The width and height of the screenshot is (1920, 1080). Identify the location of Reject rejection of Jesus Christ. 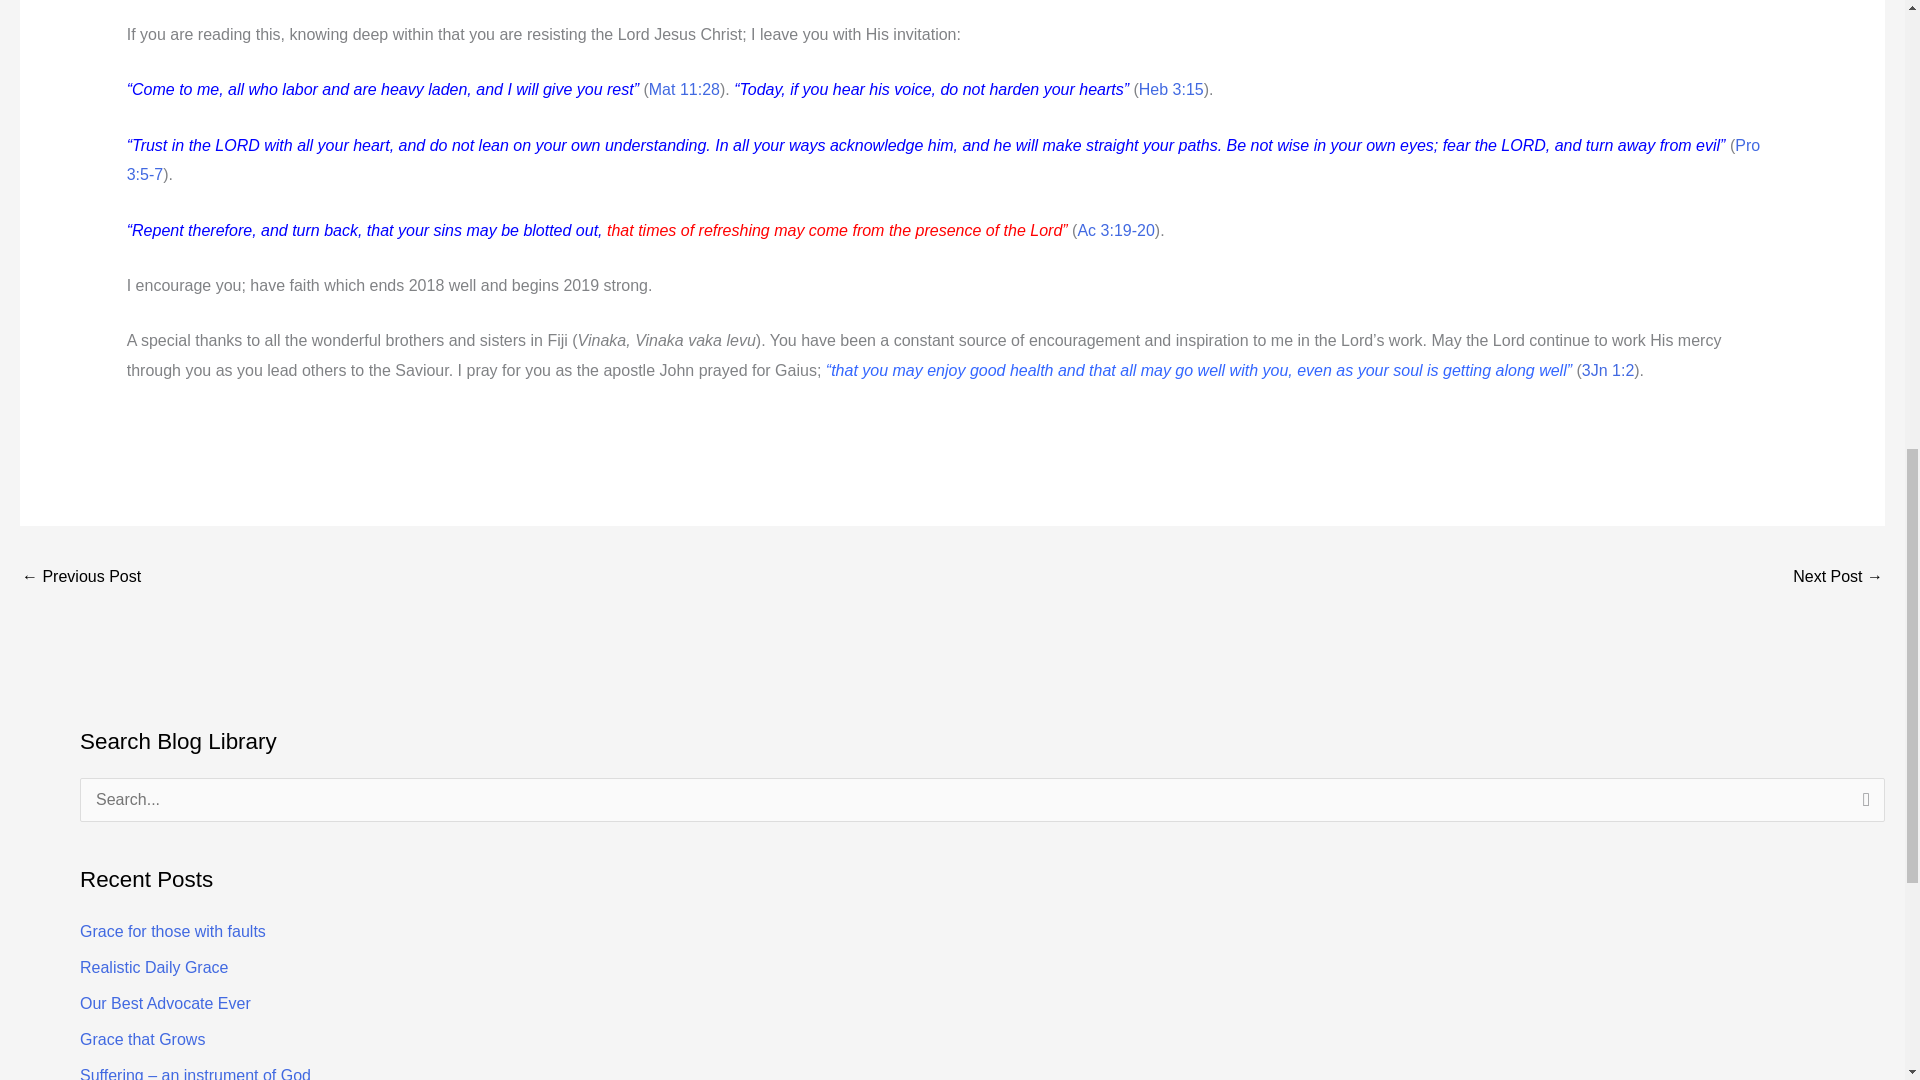
(80, 578).